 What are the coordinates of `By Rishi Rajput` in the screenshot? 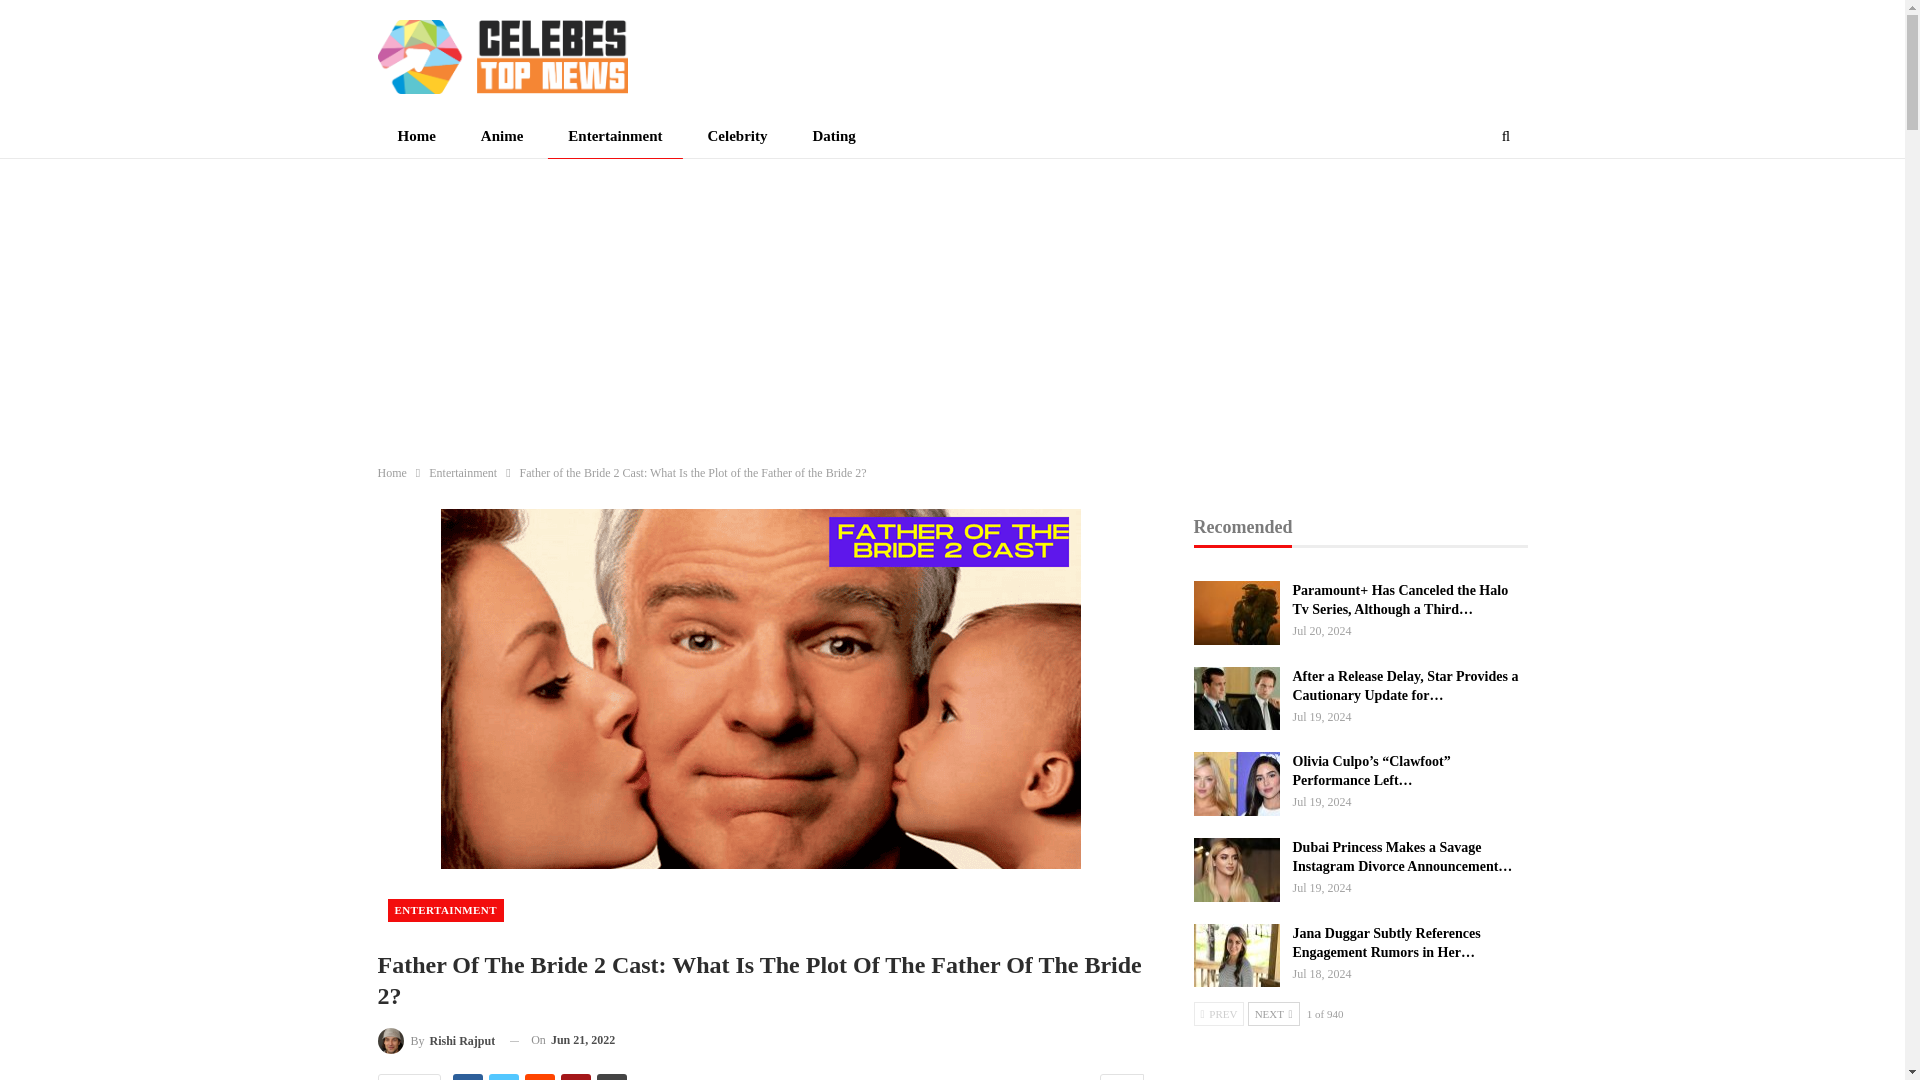 It's located at (436, 1040).